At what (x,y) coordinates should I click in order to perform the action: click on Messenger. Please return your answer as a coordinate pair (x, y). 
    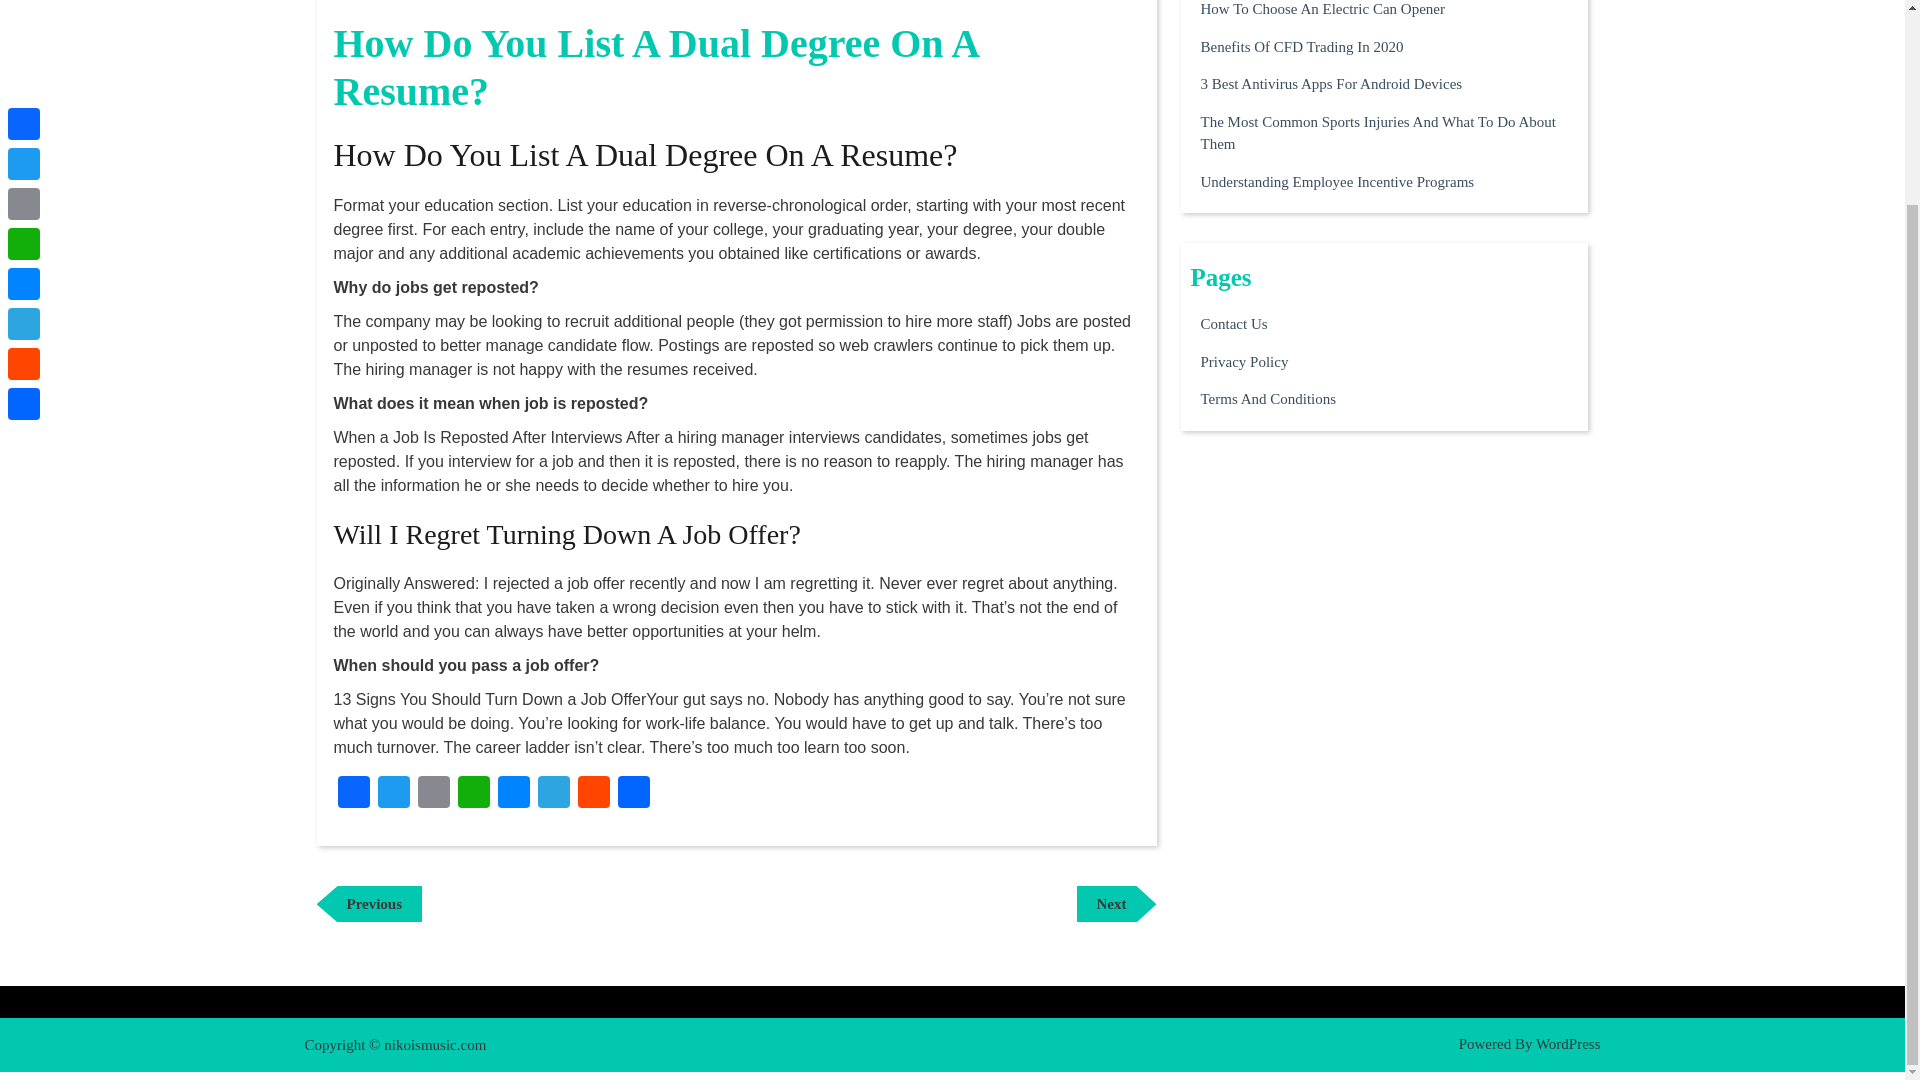
    Looking at the image, I should click on (369, 904).